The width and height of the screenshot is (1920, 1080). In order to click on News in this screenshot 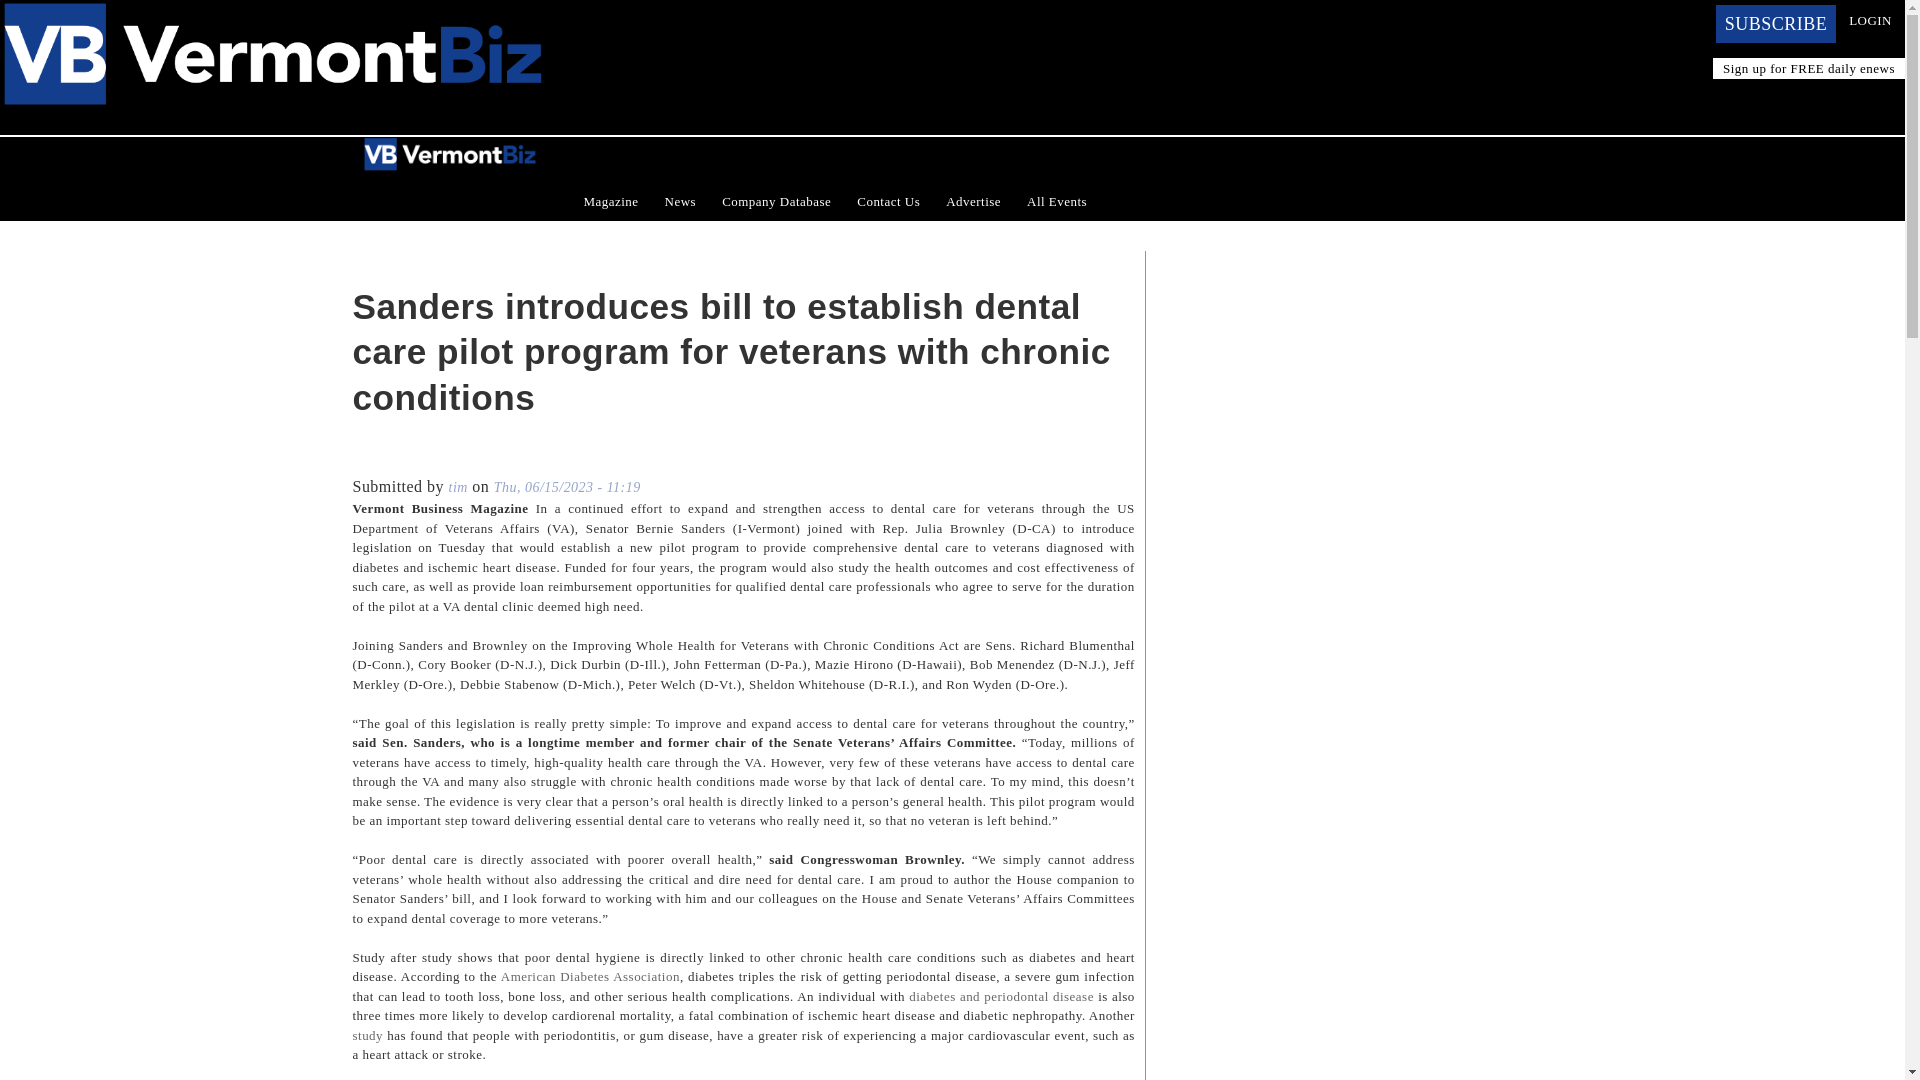, I will do `click(681, 202)`.